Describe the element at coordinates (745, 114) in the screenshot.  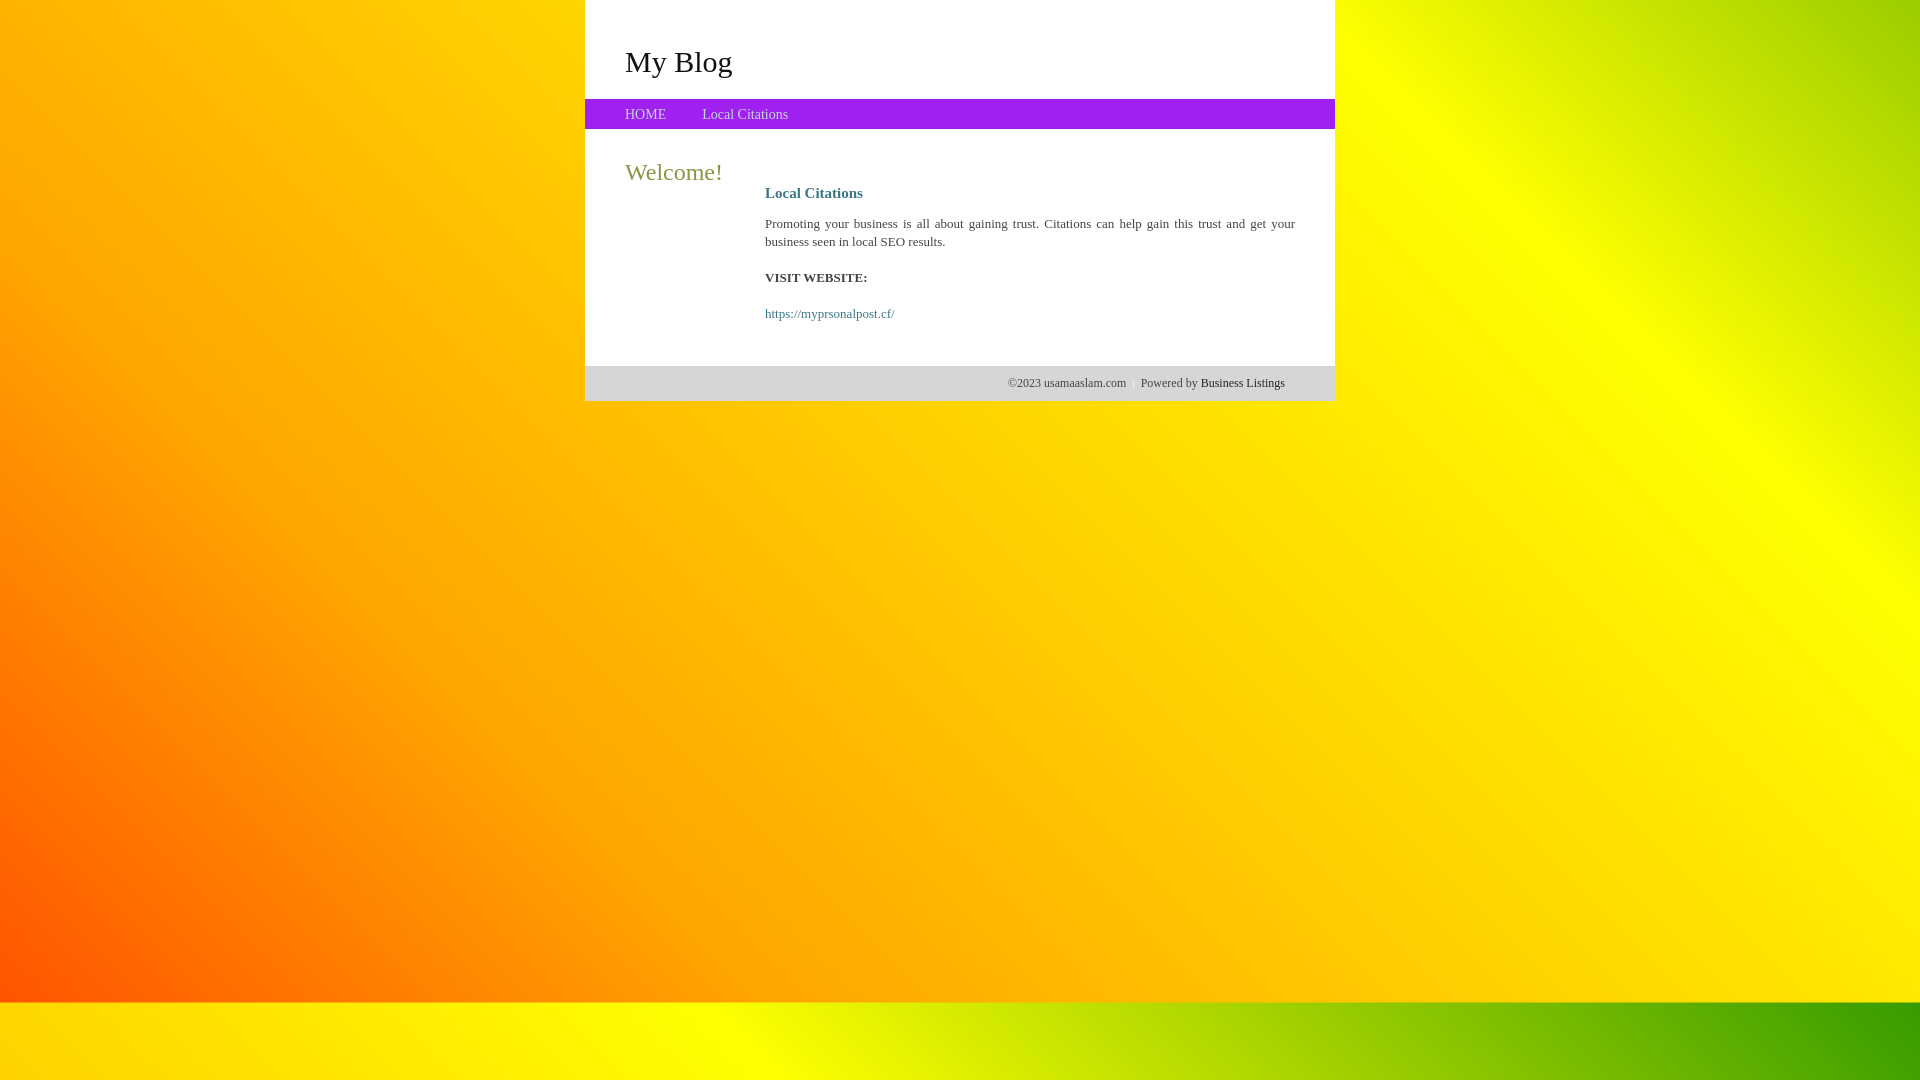
I see `Local Citations` at that location.